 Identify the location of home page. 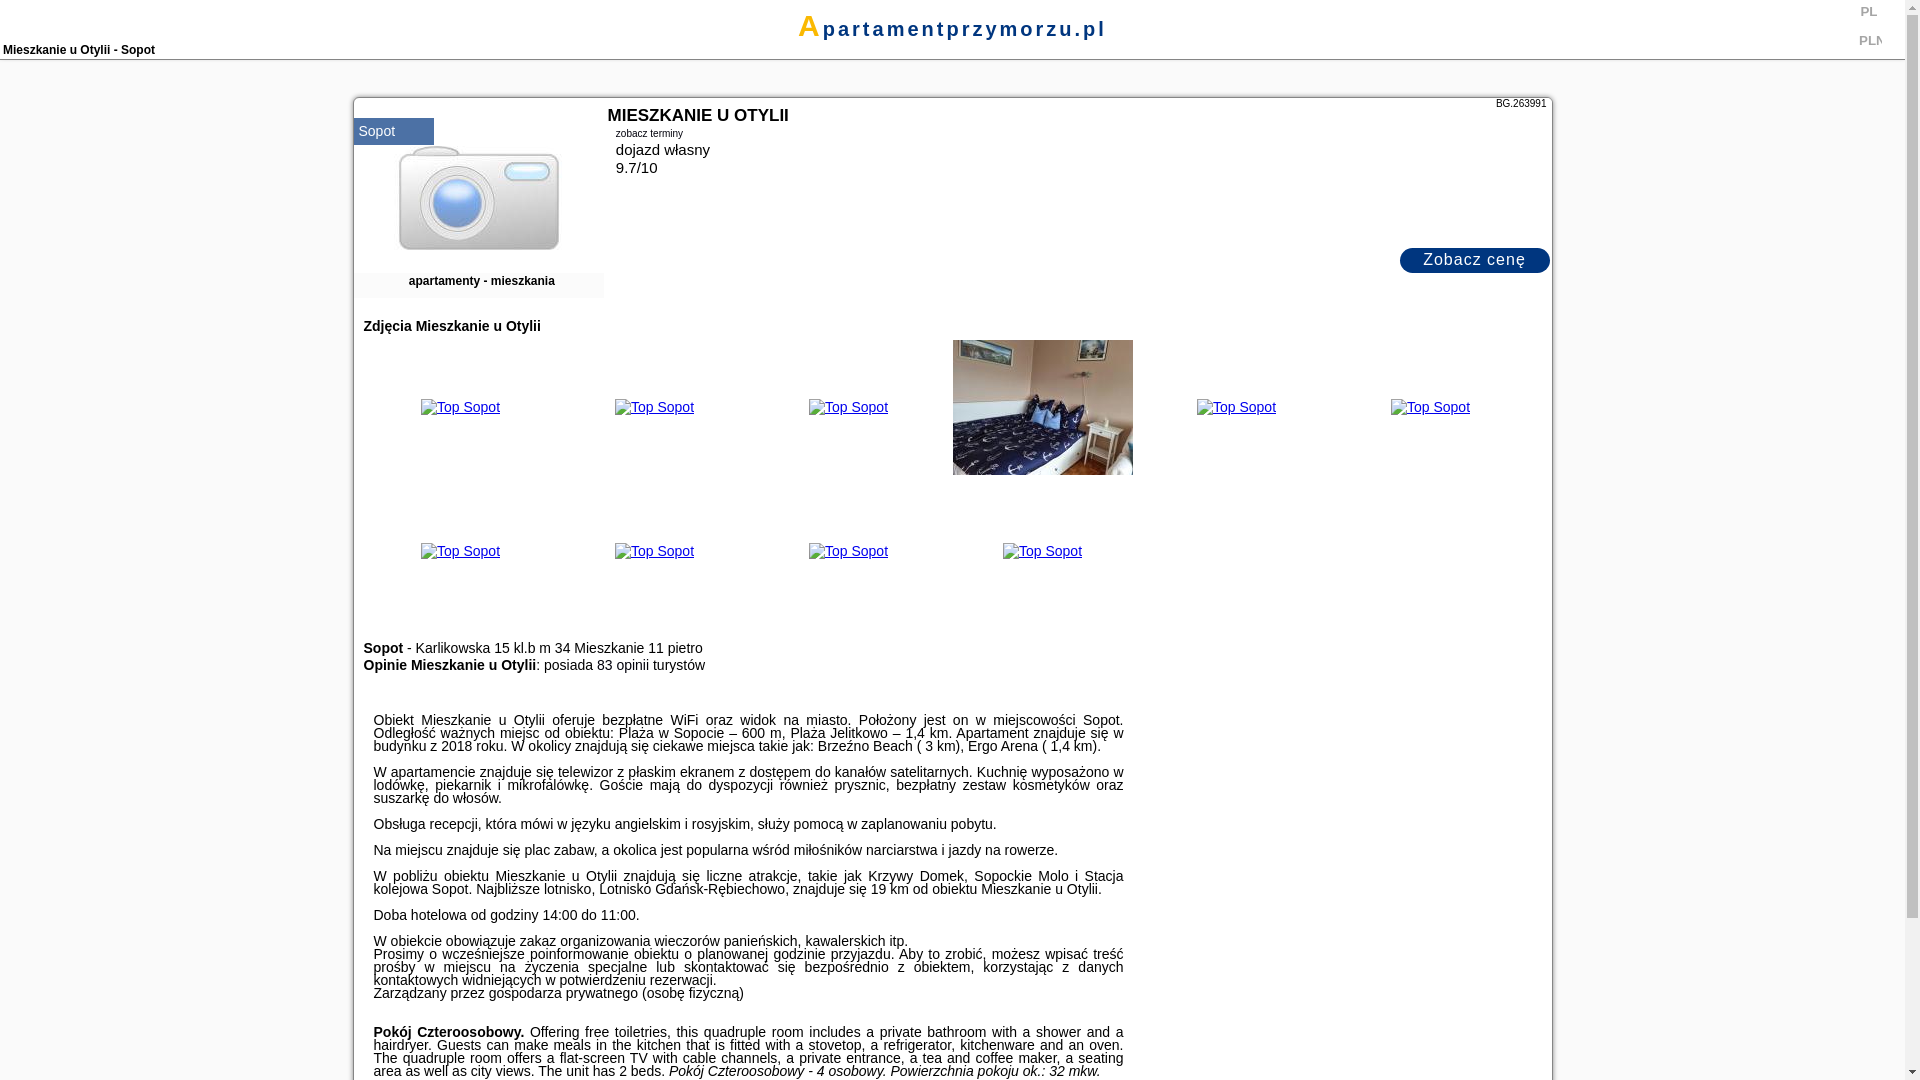
(952, 28).